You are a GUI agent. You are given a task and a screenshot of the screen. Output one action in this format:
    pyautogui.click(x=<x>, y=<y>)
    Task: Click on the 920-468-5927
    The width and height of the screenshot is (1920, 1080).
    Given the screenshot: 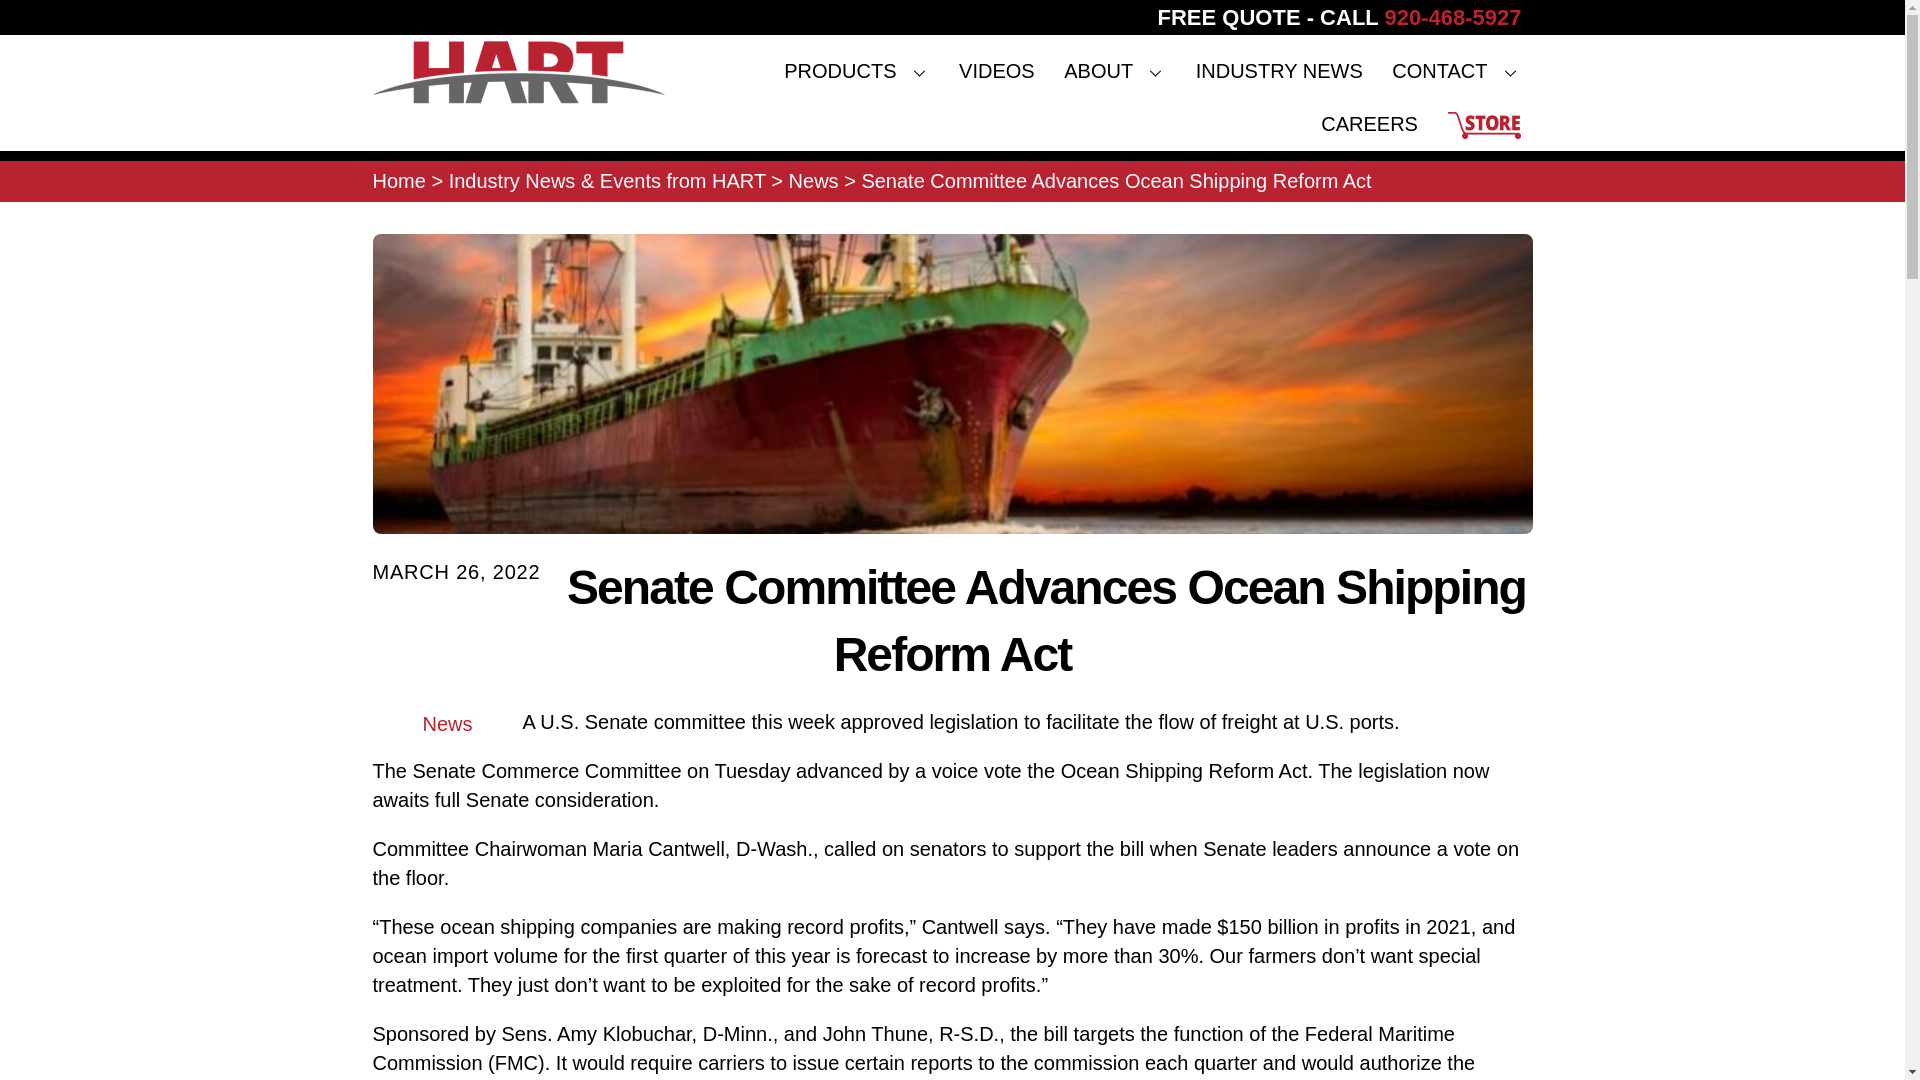 What is the action you would take?
    pyautogui.click(x=1452, y=18)
    